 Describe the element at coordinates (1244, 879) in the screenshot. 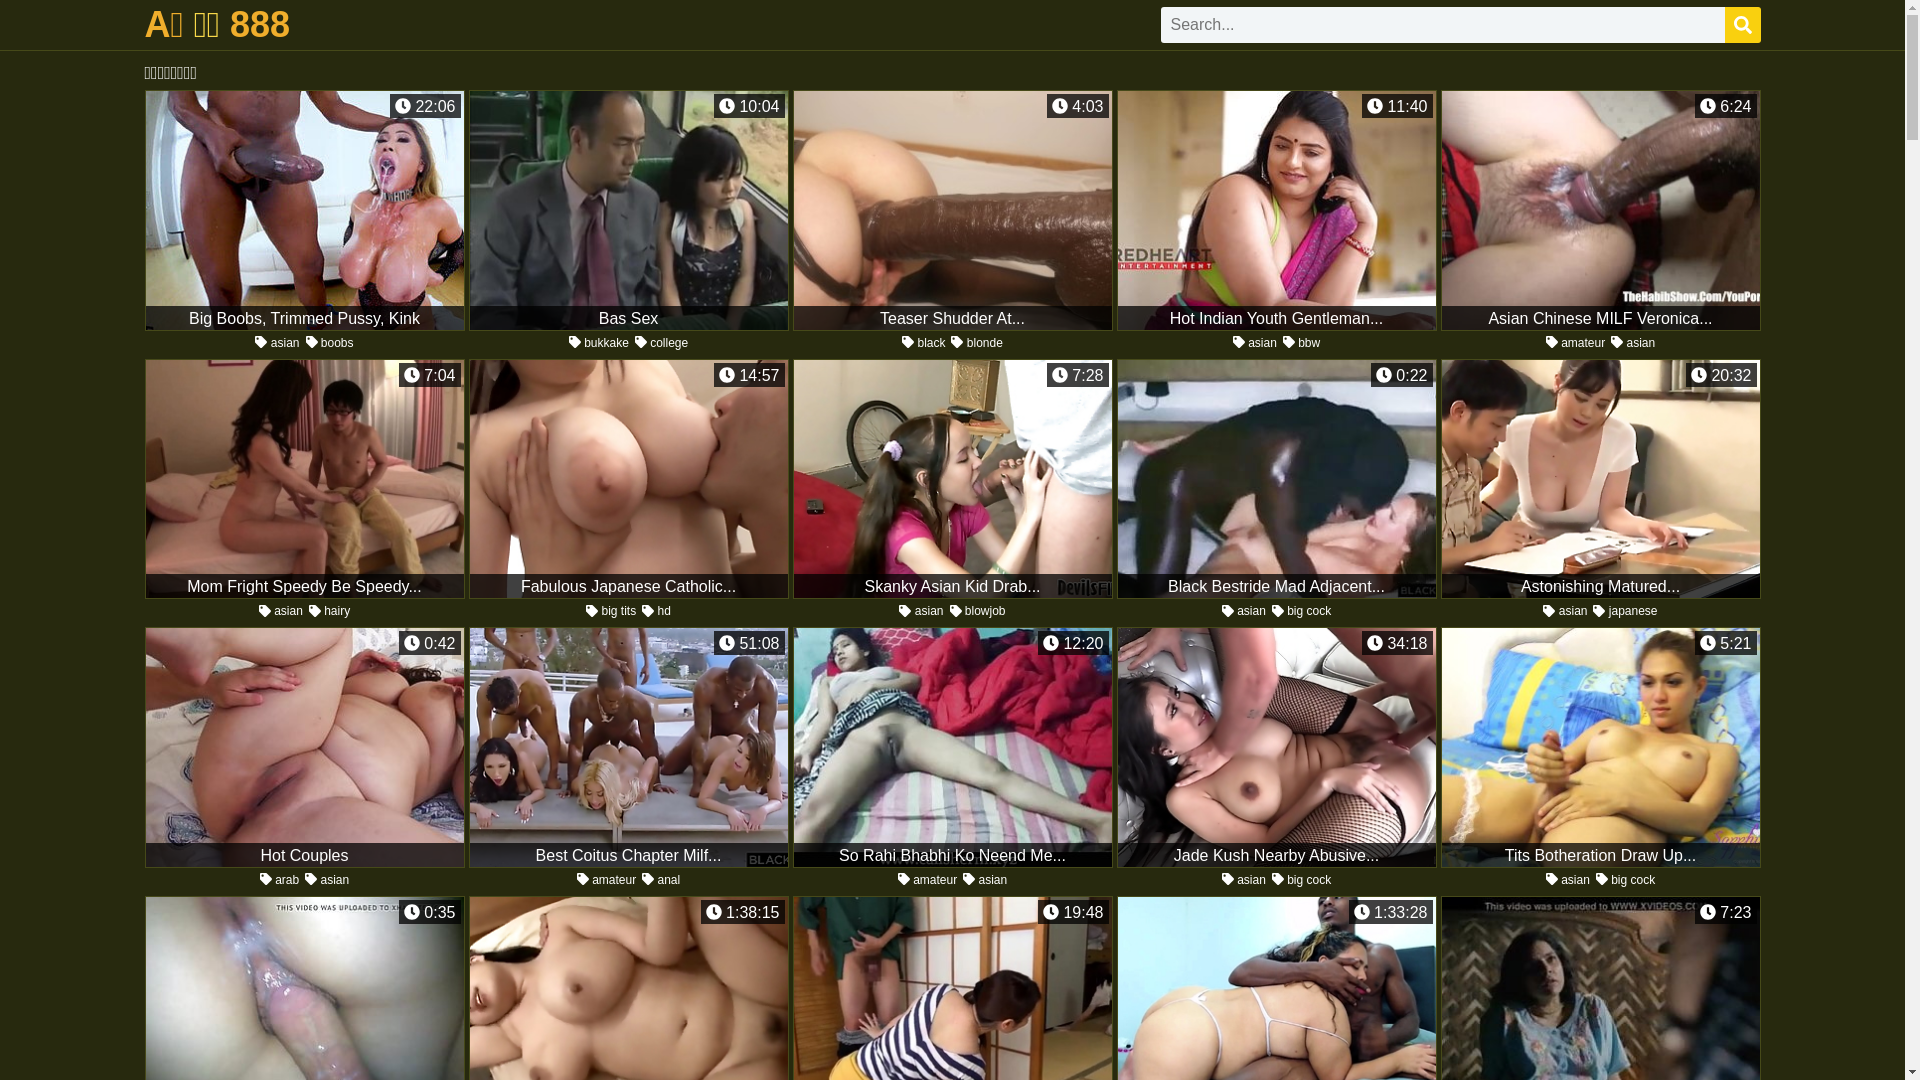

I see `asian` at that location.